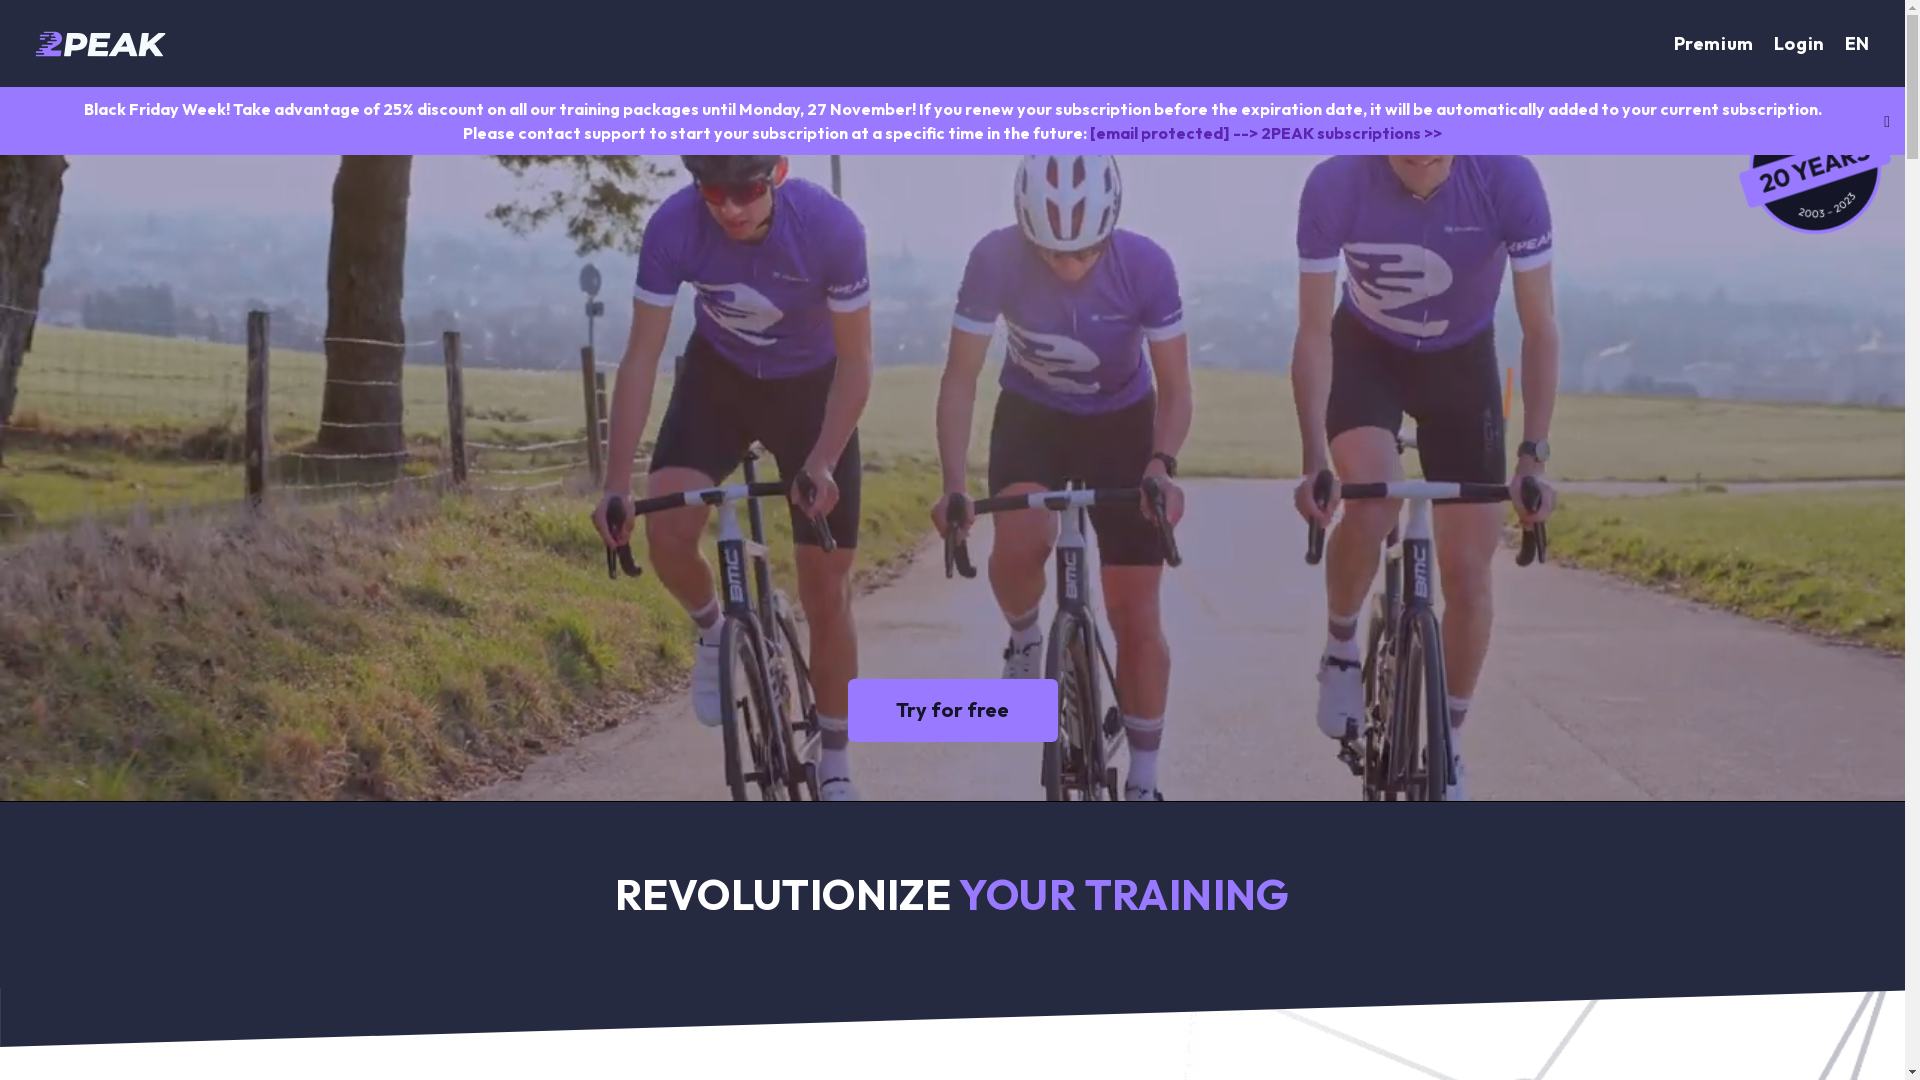 The image size is (1920, 1080). Describe the element at coordinates (1338, 133) in the screenshot. I see `--> 2PEAK subscriptions >>` at that location.